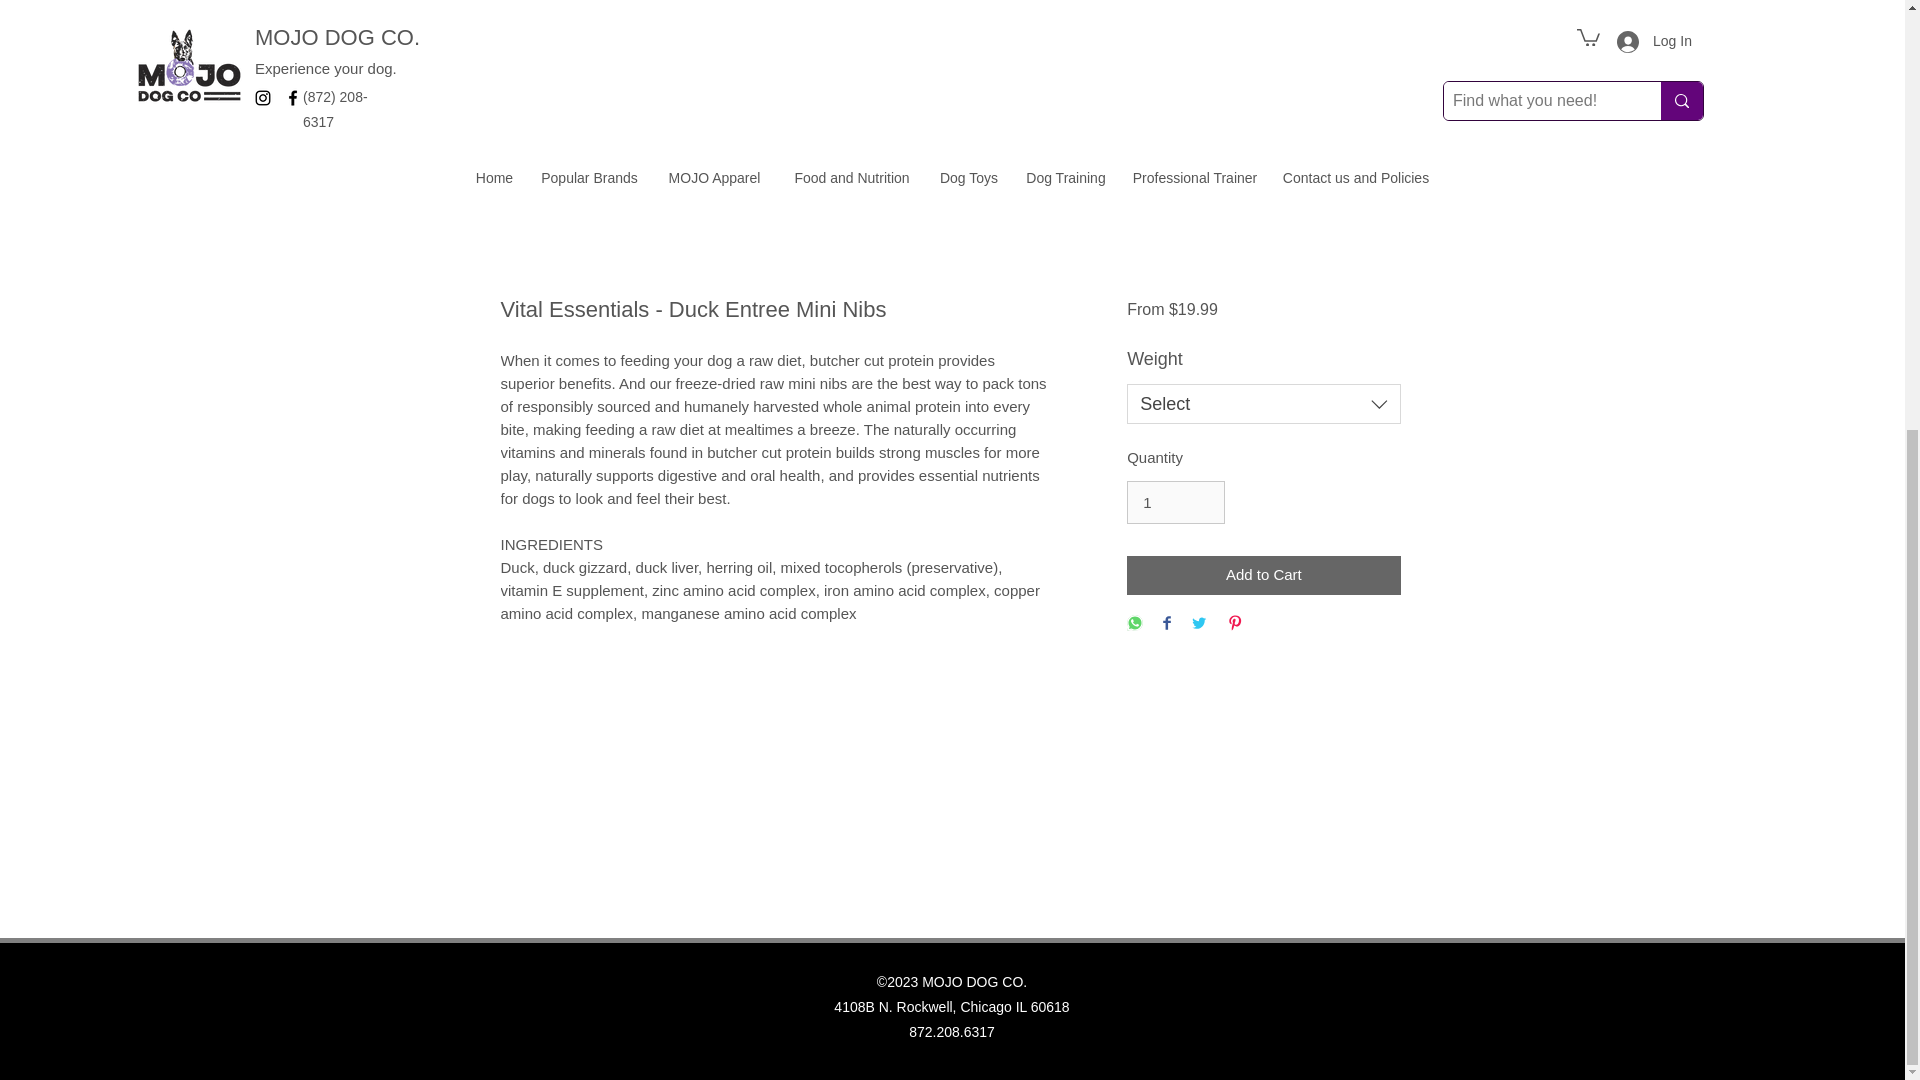  Describe the element at coordinates (1263, 576) in the screenshot. I see `Add to Cart` at that location.